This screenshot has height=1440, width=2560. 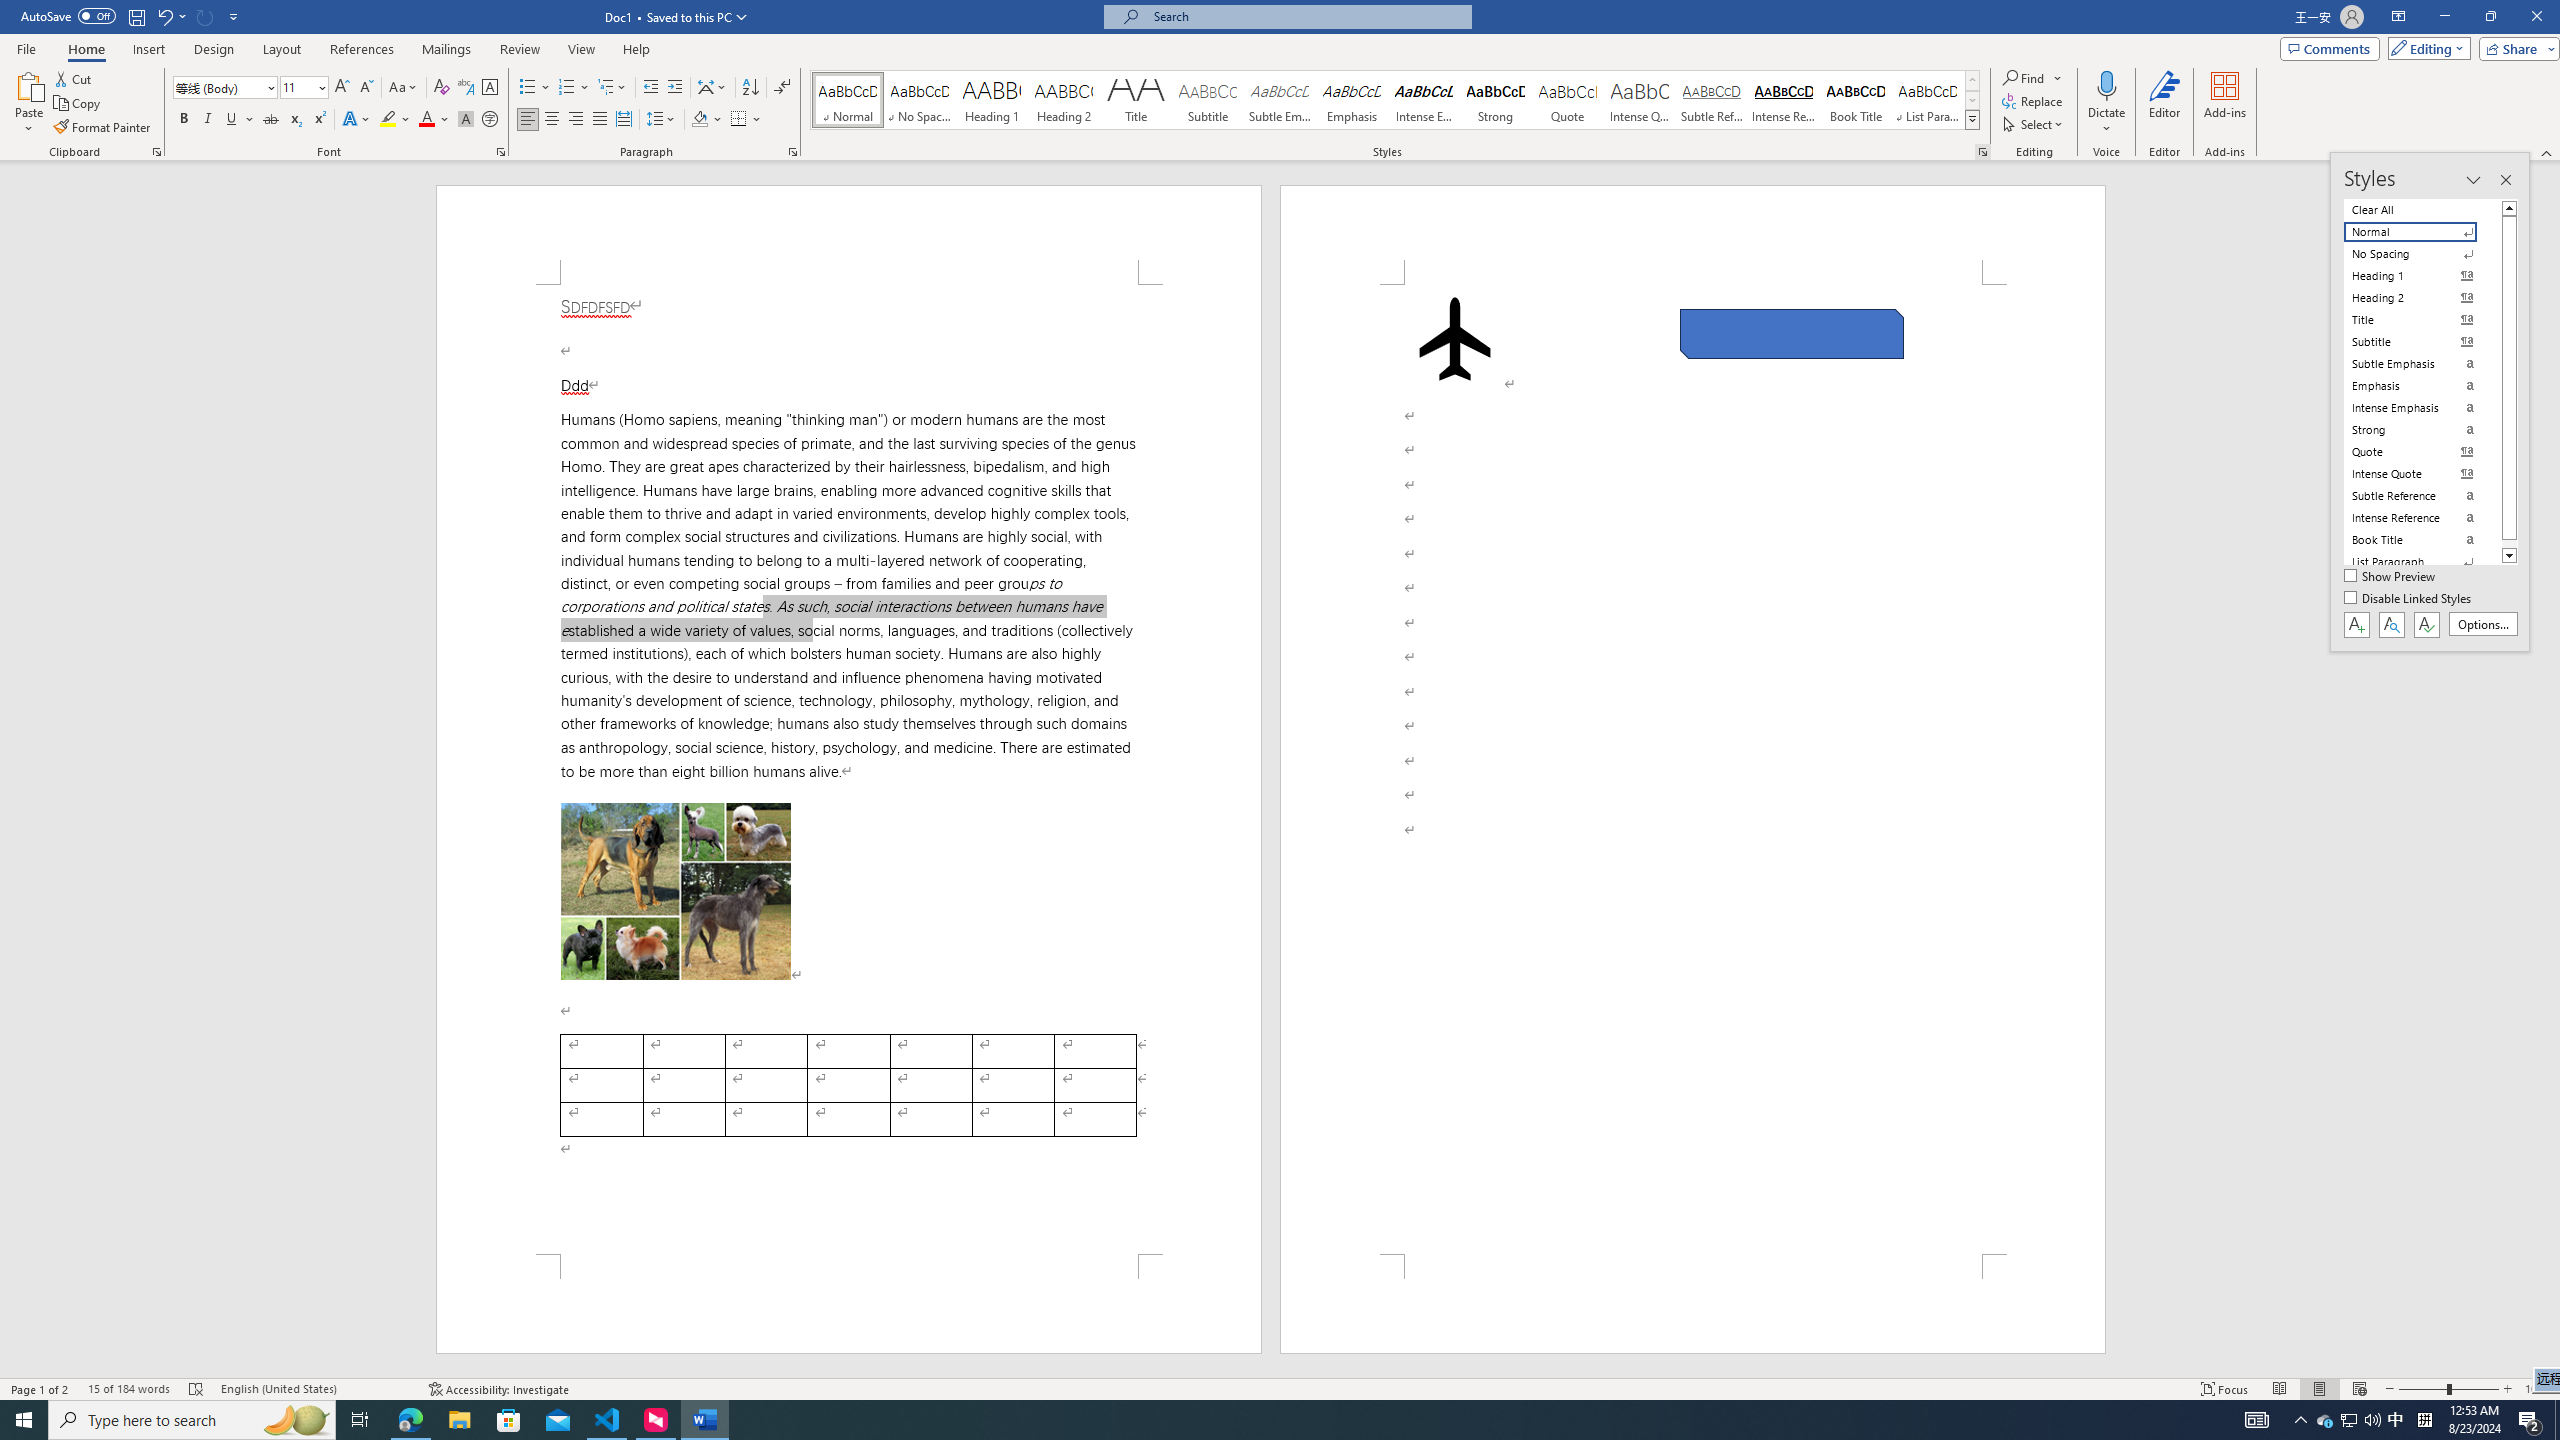 What do you see at coordinates (1856, 100) in the screenshot?
I see `Book Title` at bounding box center [1856, 100].